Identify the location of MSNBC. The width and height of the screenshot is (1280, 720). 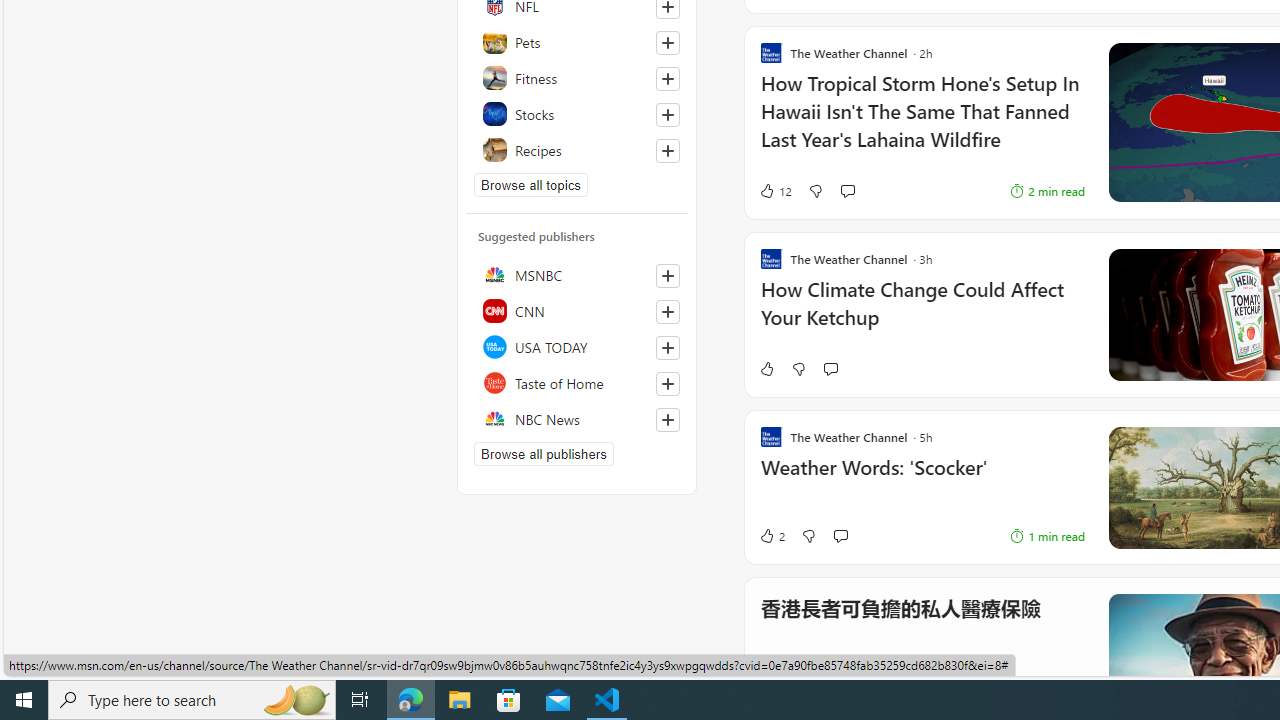
(577, 274).